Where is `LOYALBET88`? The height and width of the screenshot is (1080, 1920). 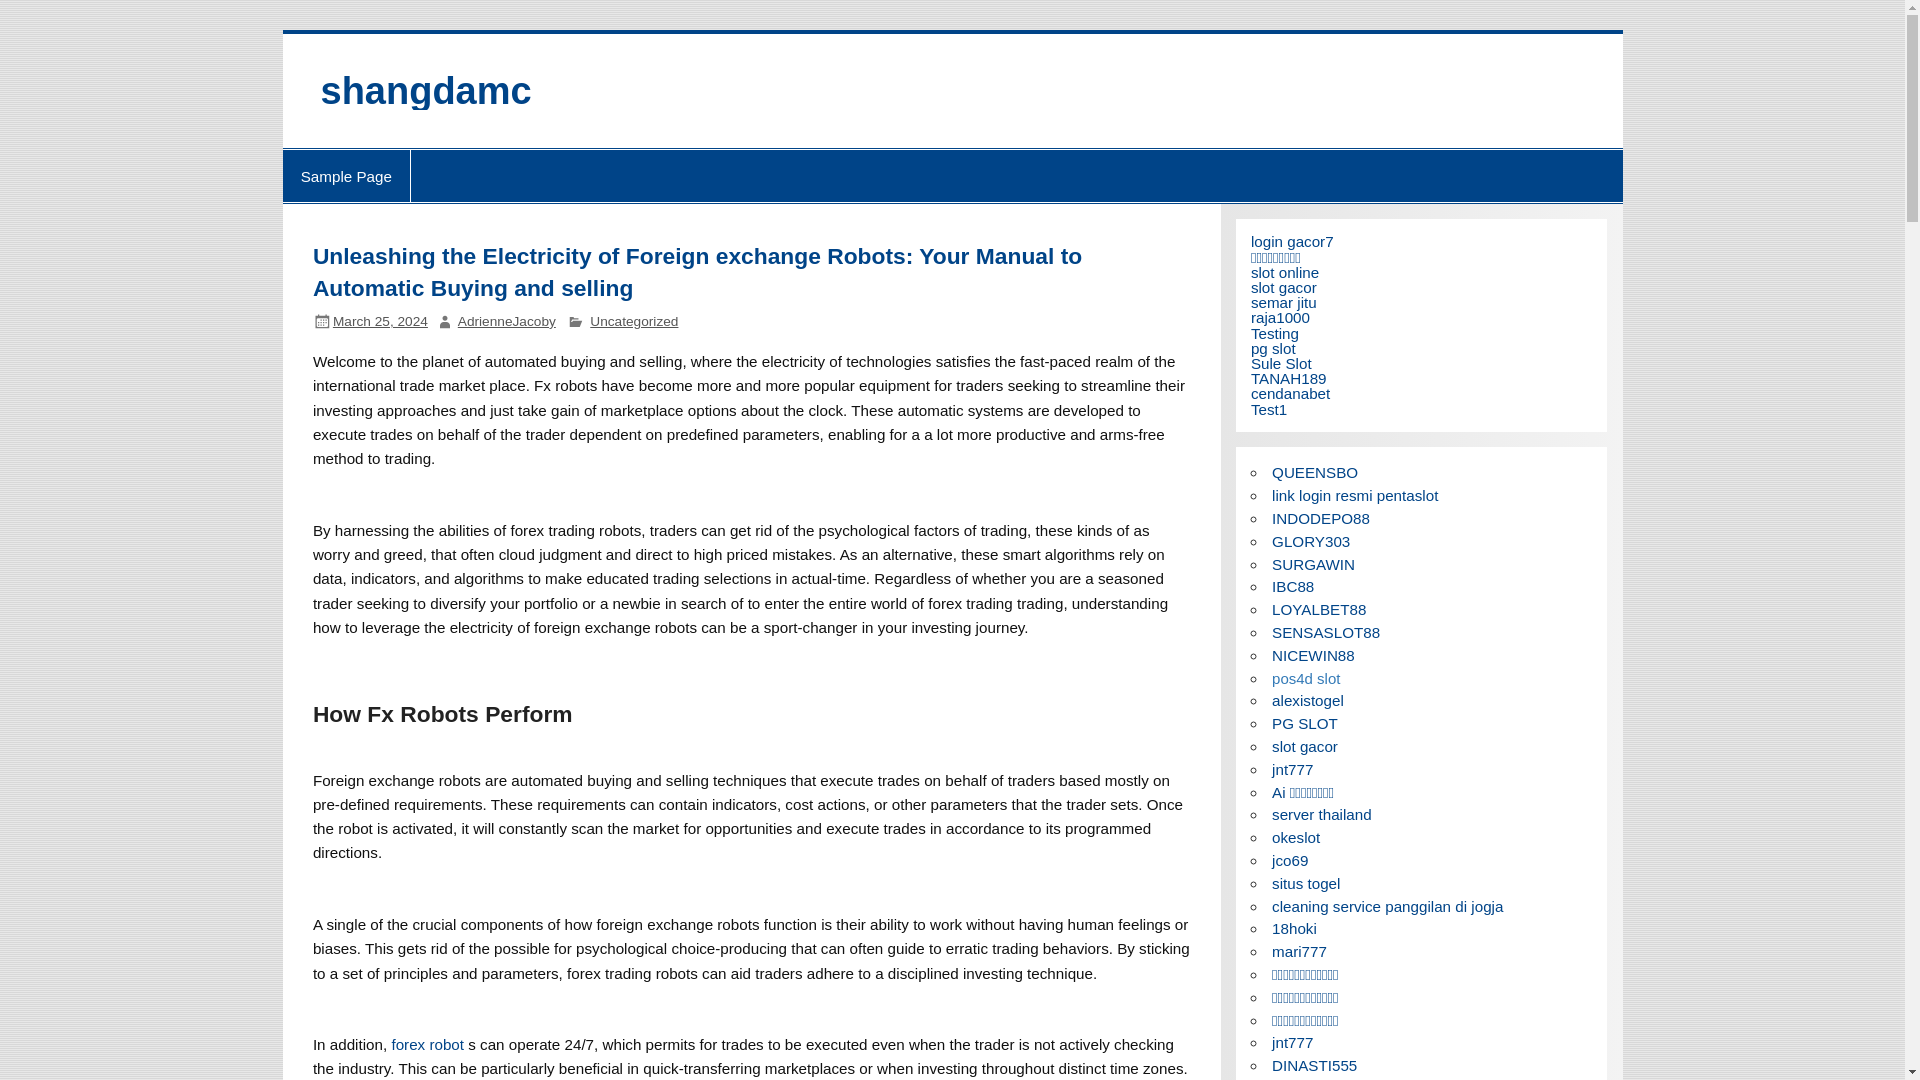
LOYALBET88 is located at coordinates (1318, 608).